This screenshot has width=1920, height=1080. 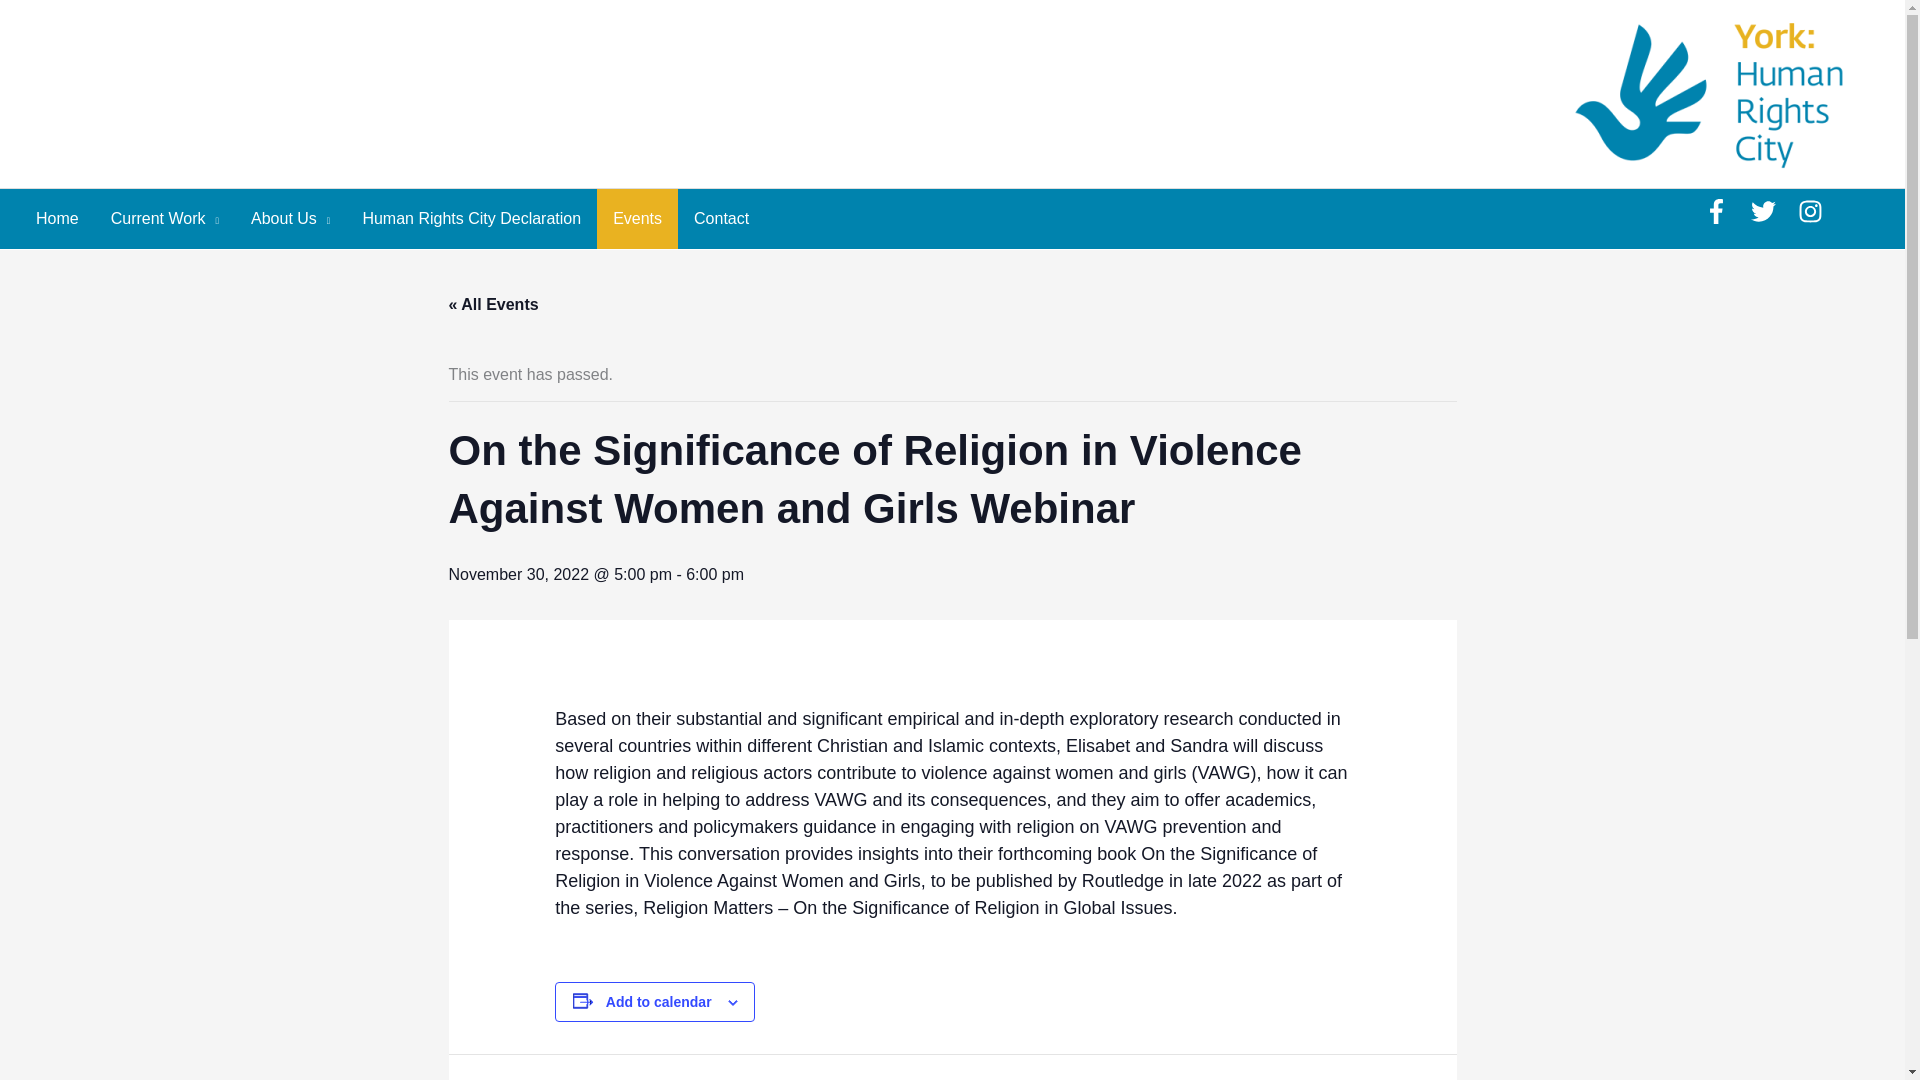 I want to click on Home, so click(x=56, y=219).